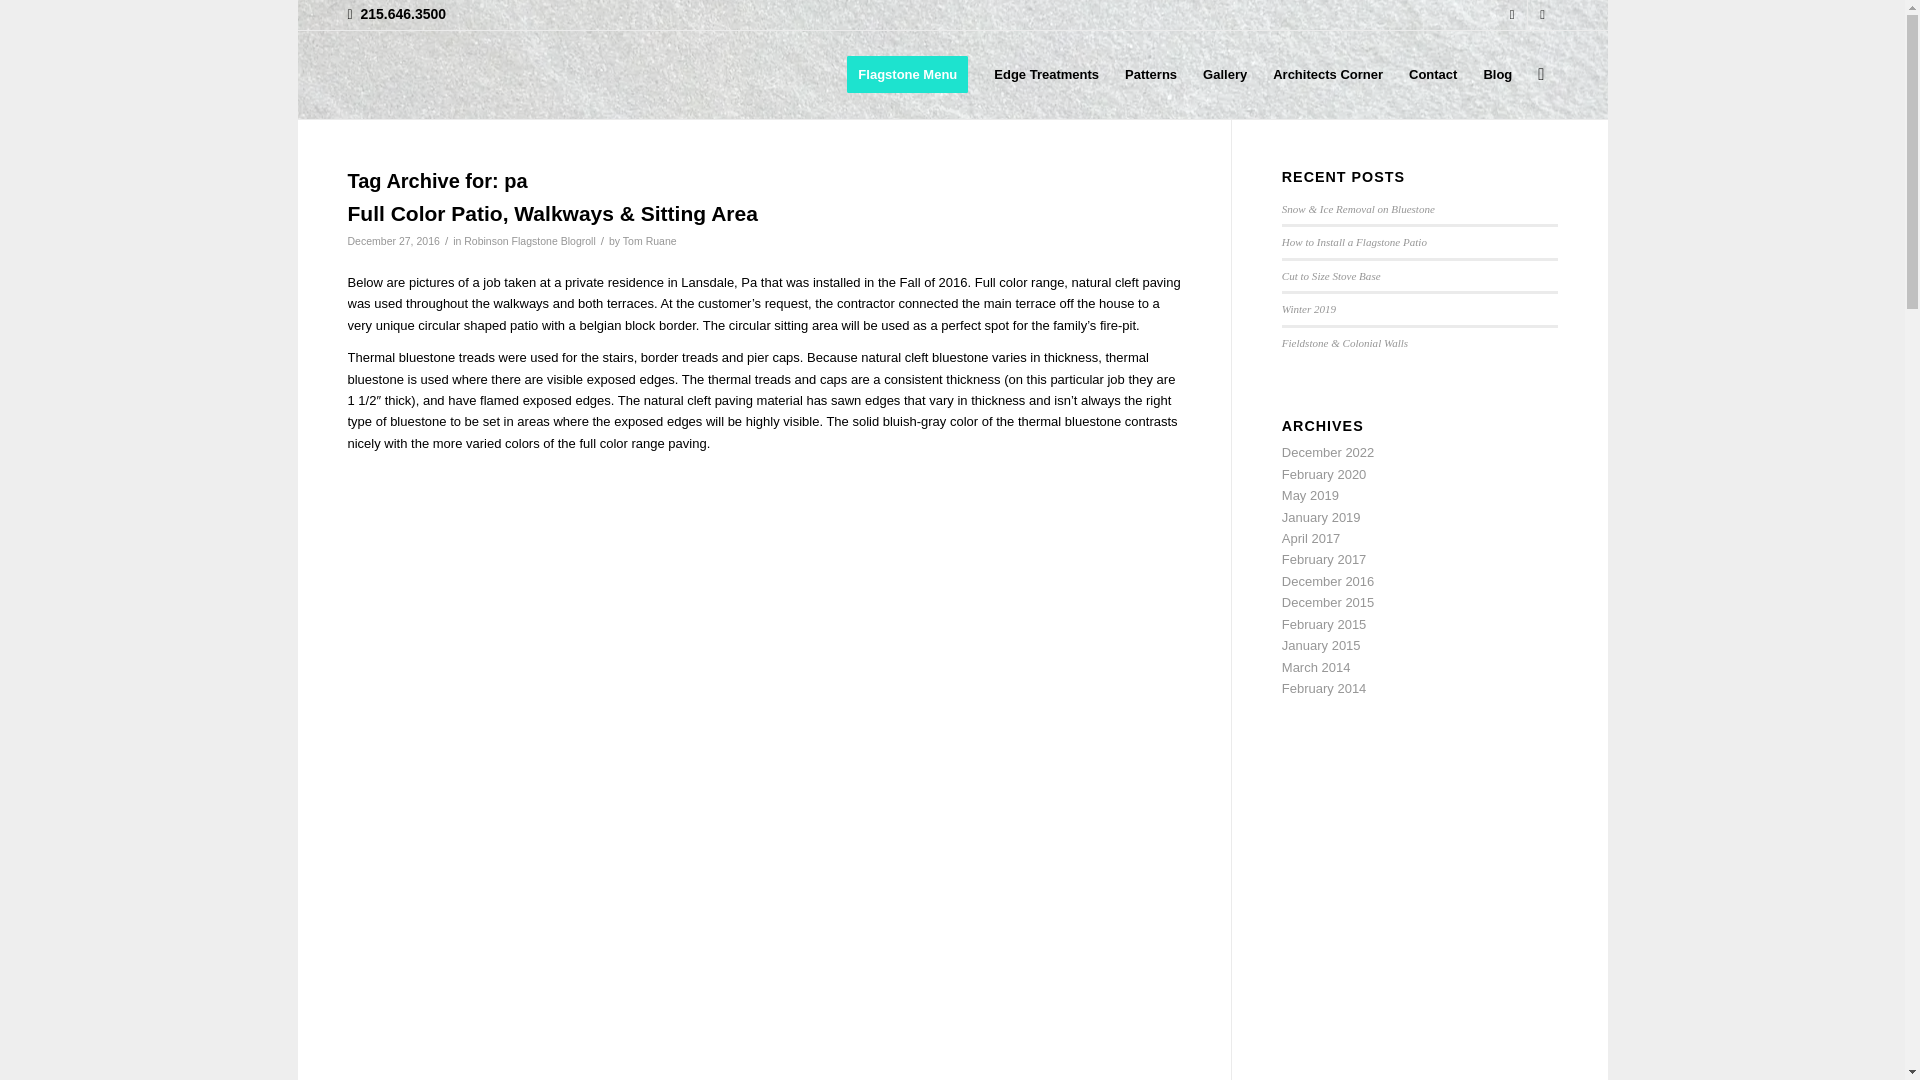 This screenshot has height=1080, width=1920. Describe the element at coordinates (530, 241) in the screenshot. I see `Robinson Flagstone Blogroll` at that location.